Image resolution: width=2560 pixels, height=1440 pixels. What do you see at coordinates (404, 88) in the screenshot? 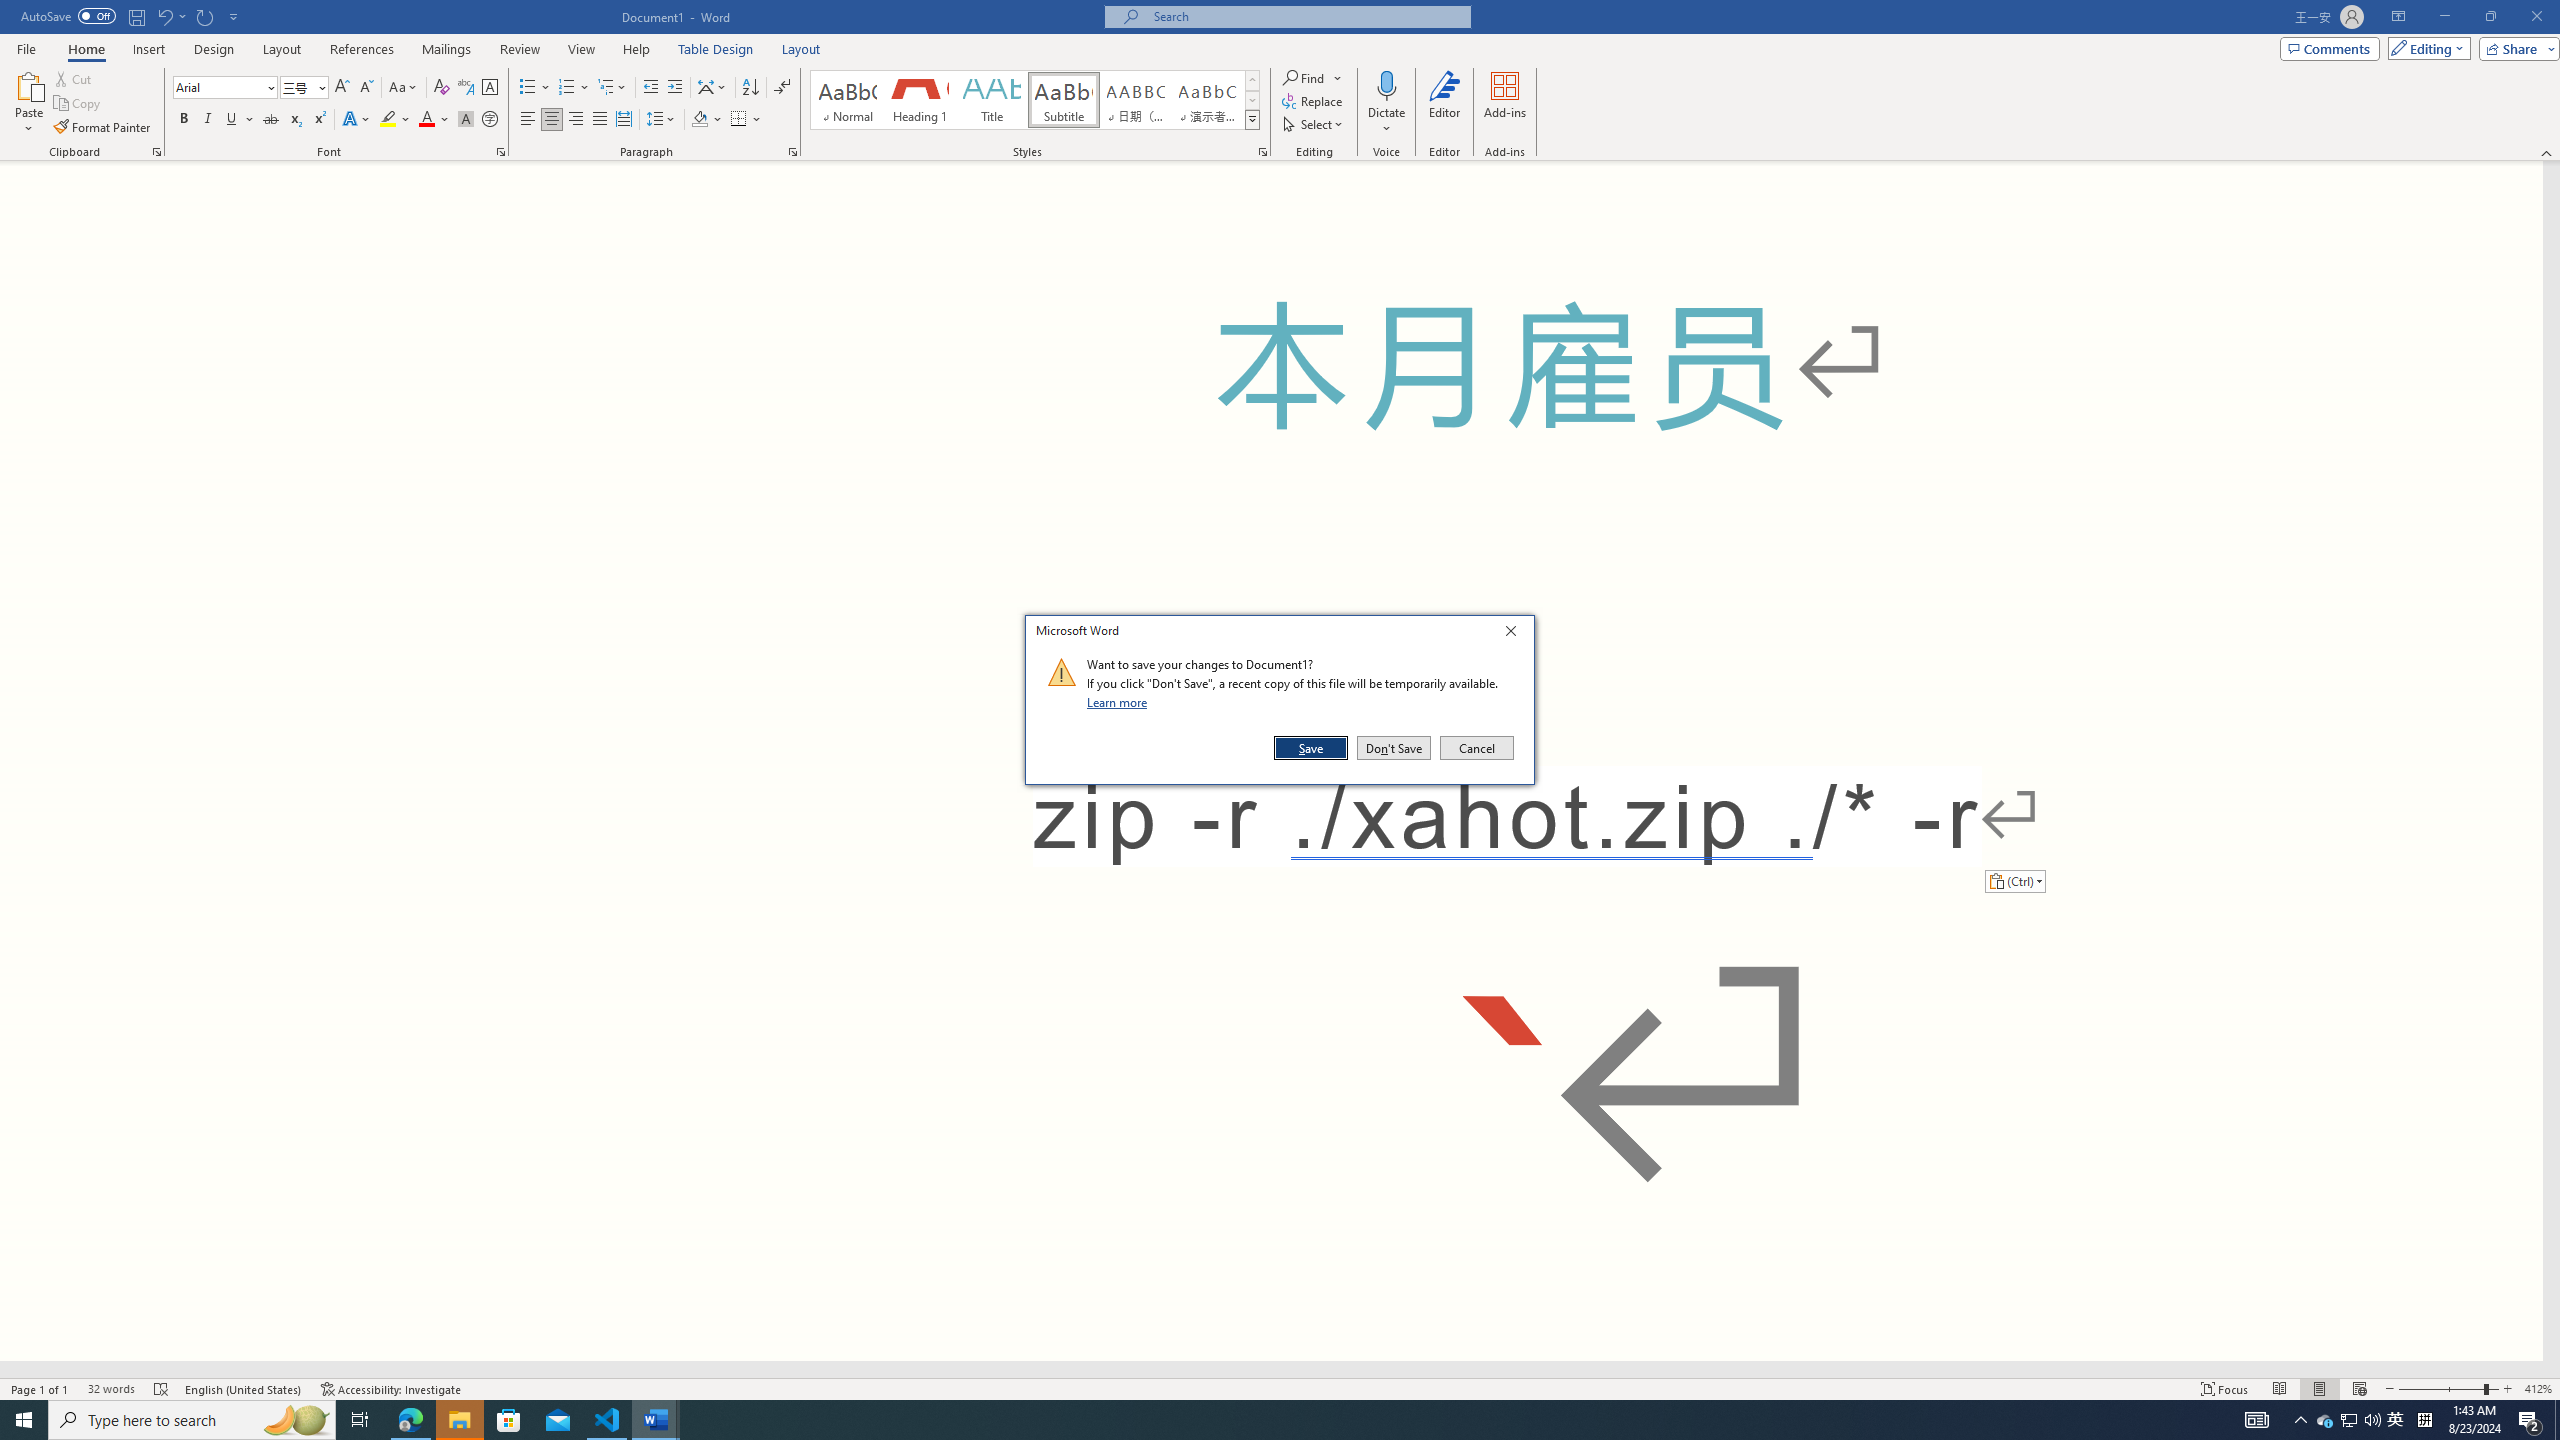
I see `Change Case` at bounding box center [404, 88].